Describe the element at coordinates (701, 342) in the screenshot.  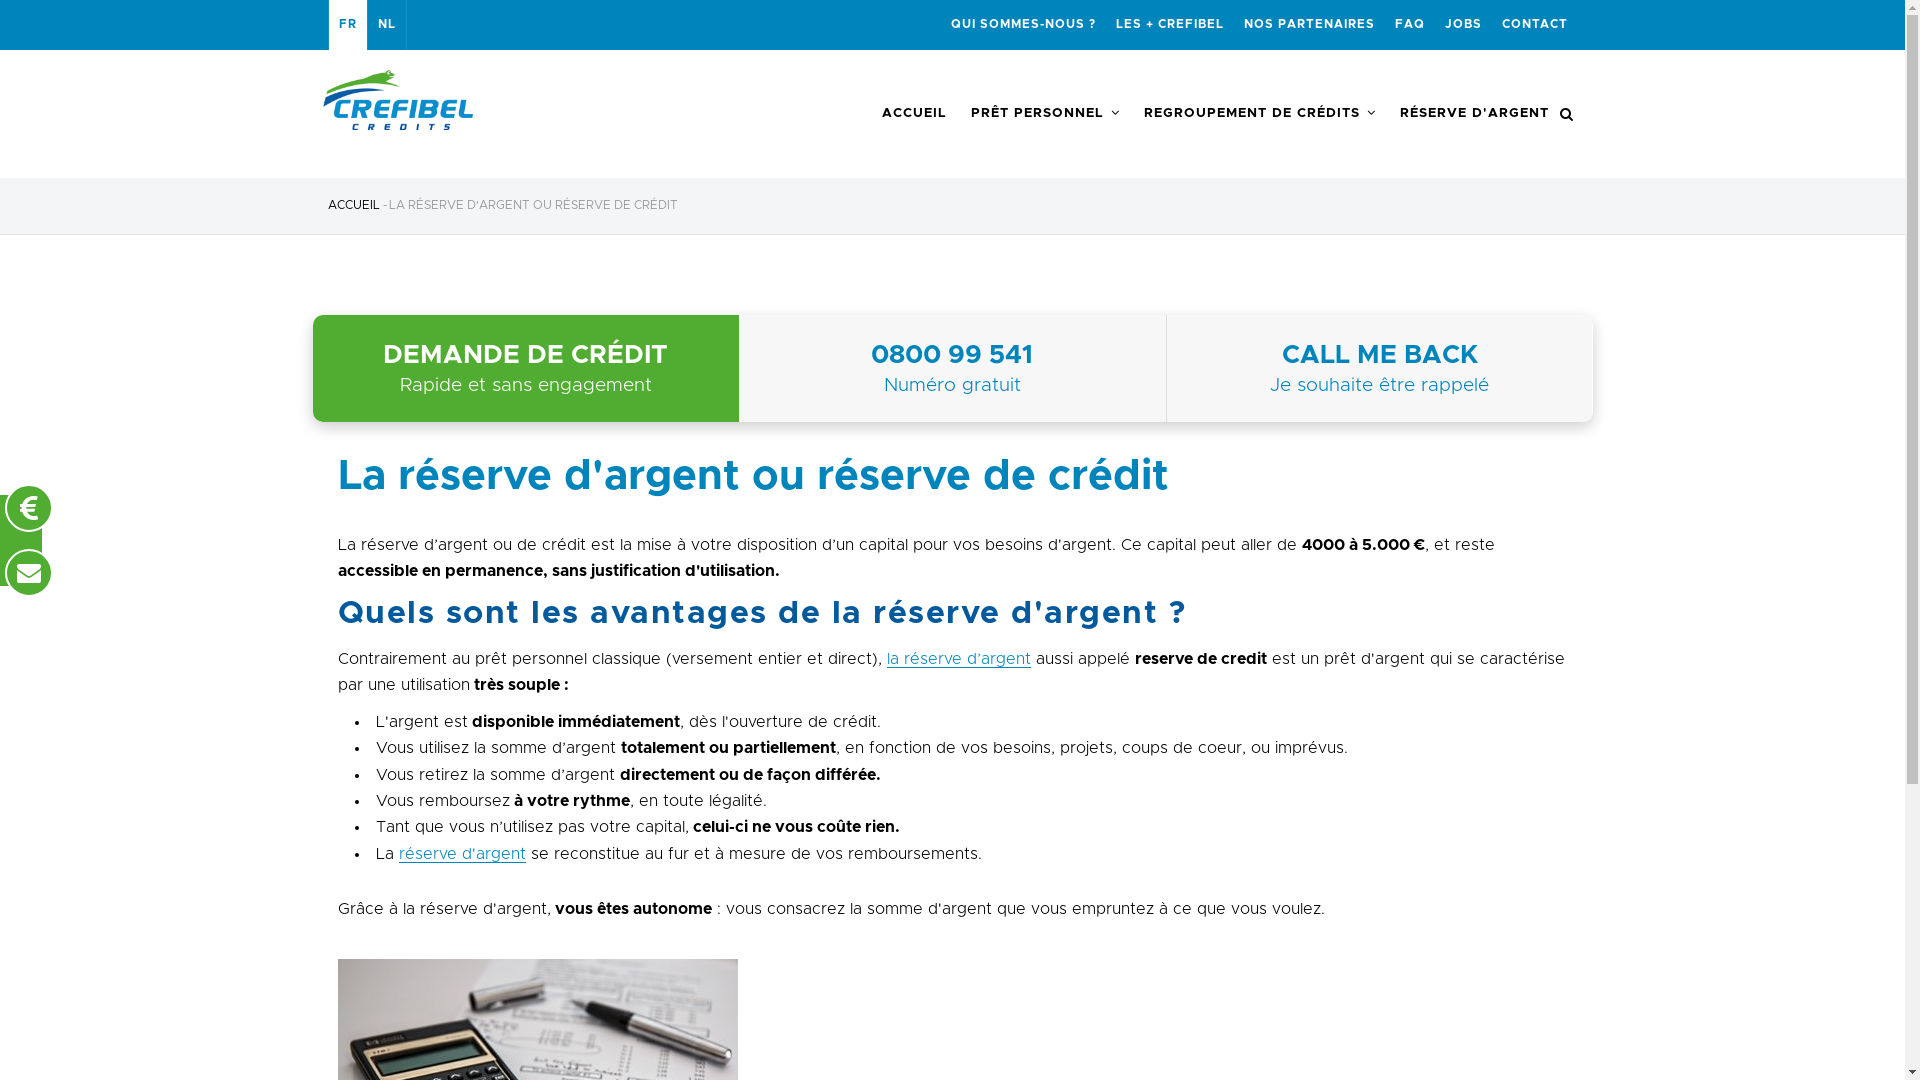
I see `Les + Crefibel` at that location.